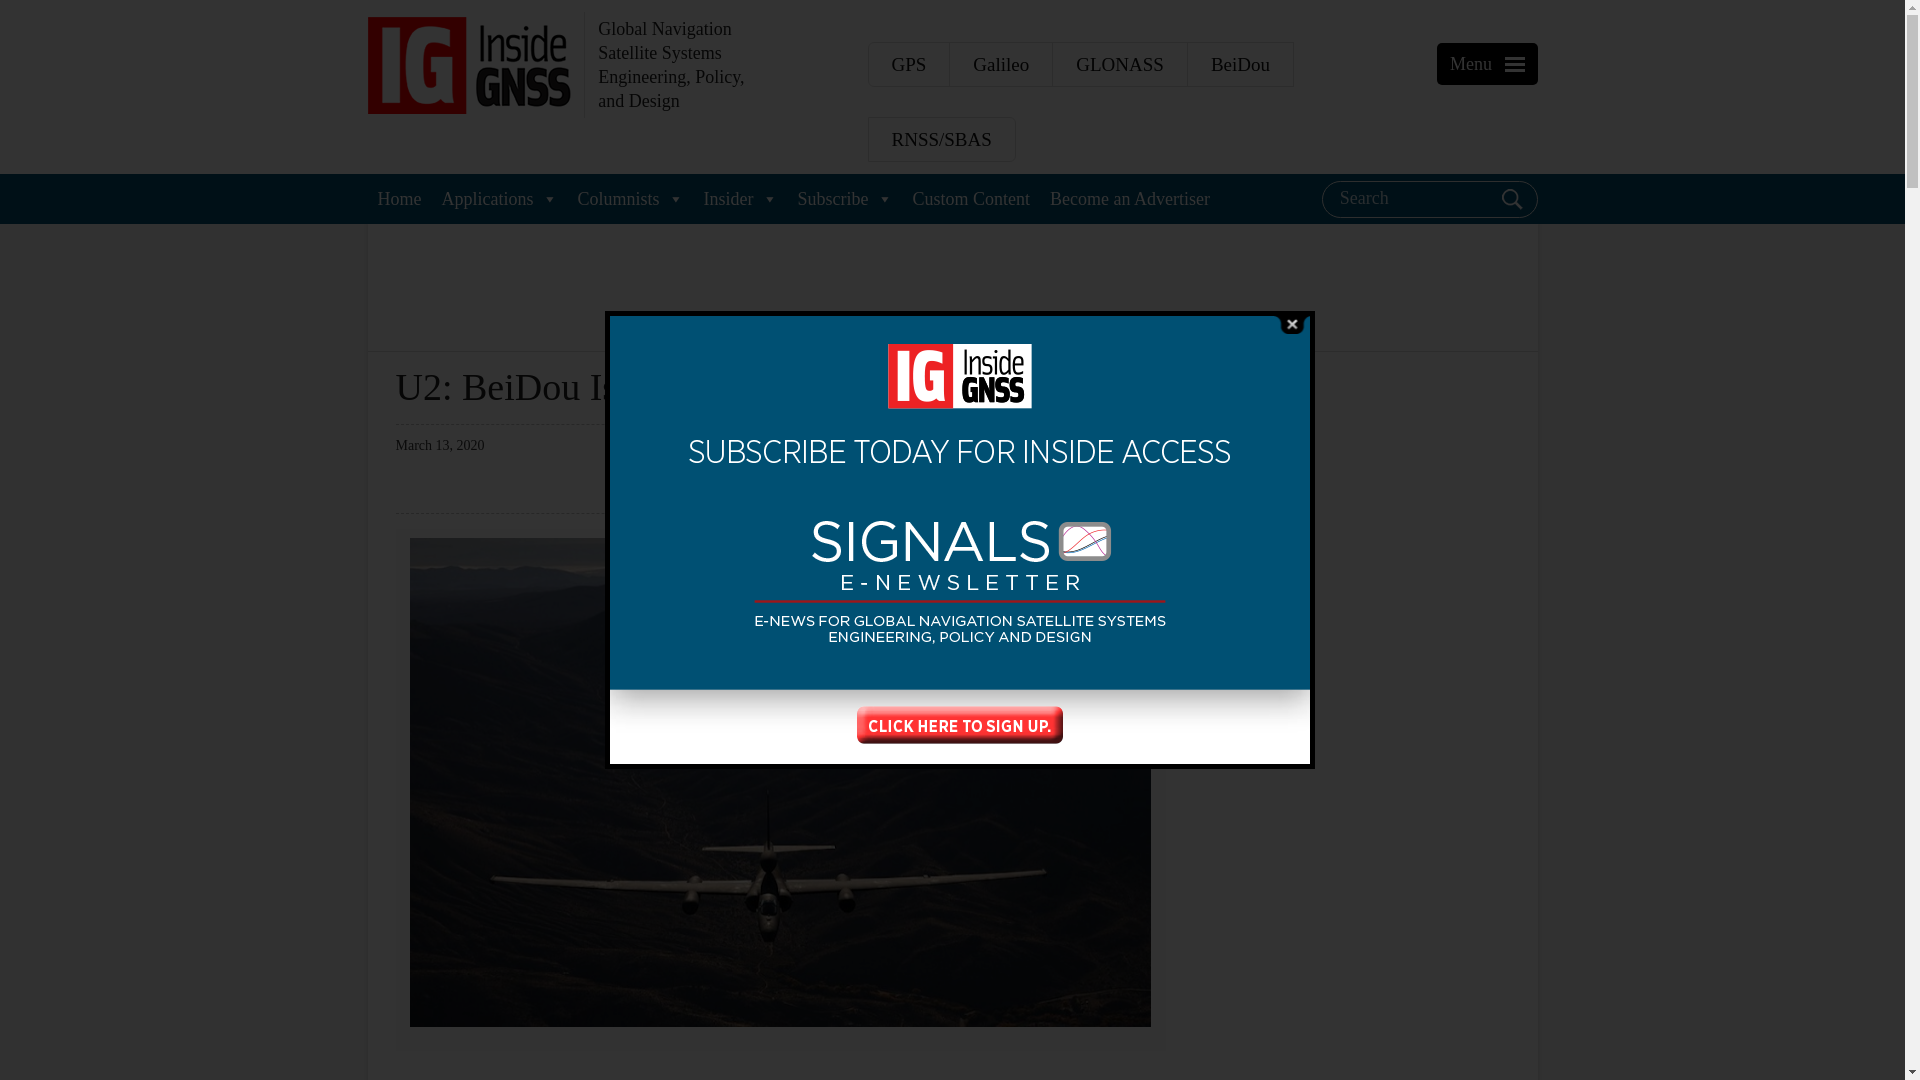 The height and width of the screenshot is (1080, 1920). What do you see at coordinates (1130, 198) in the screenshot?
I see `Become an Advertiser` at bounding box center [1130, 198].